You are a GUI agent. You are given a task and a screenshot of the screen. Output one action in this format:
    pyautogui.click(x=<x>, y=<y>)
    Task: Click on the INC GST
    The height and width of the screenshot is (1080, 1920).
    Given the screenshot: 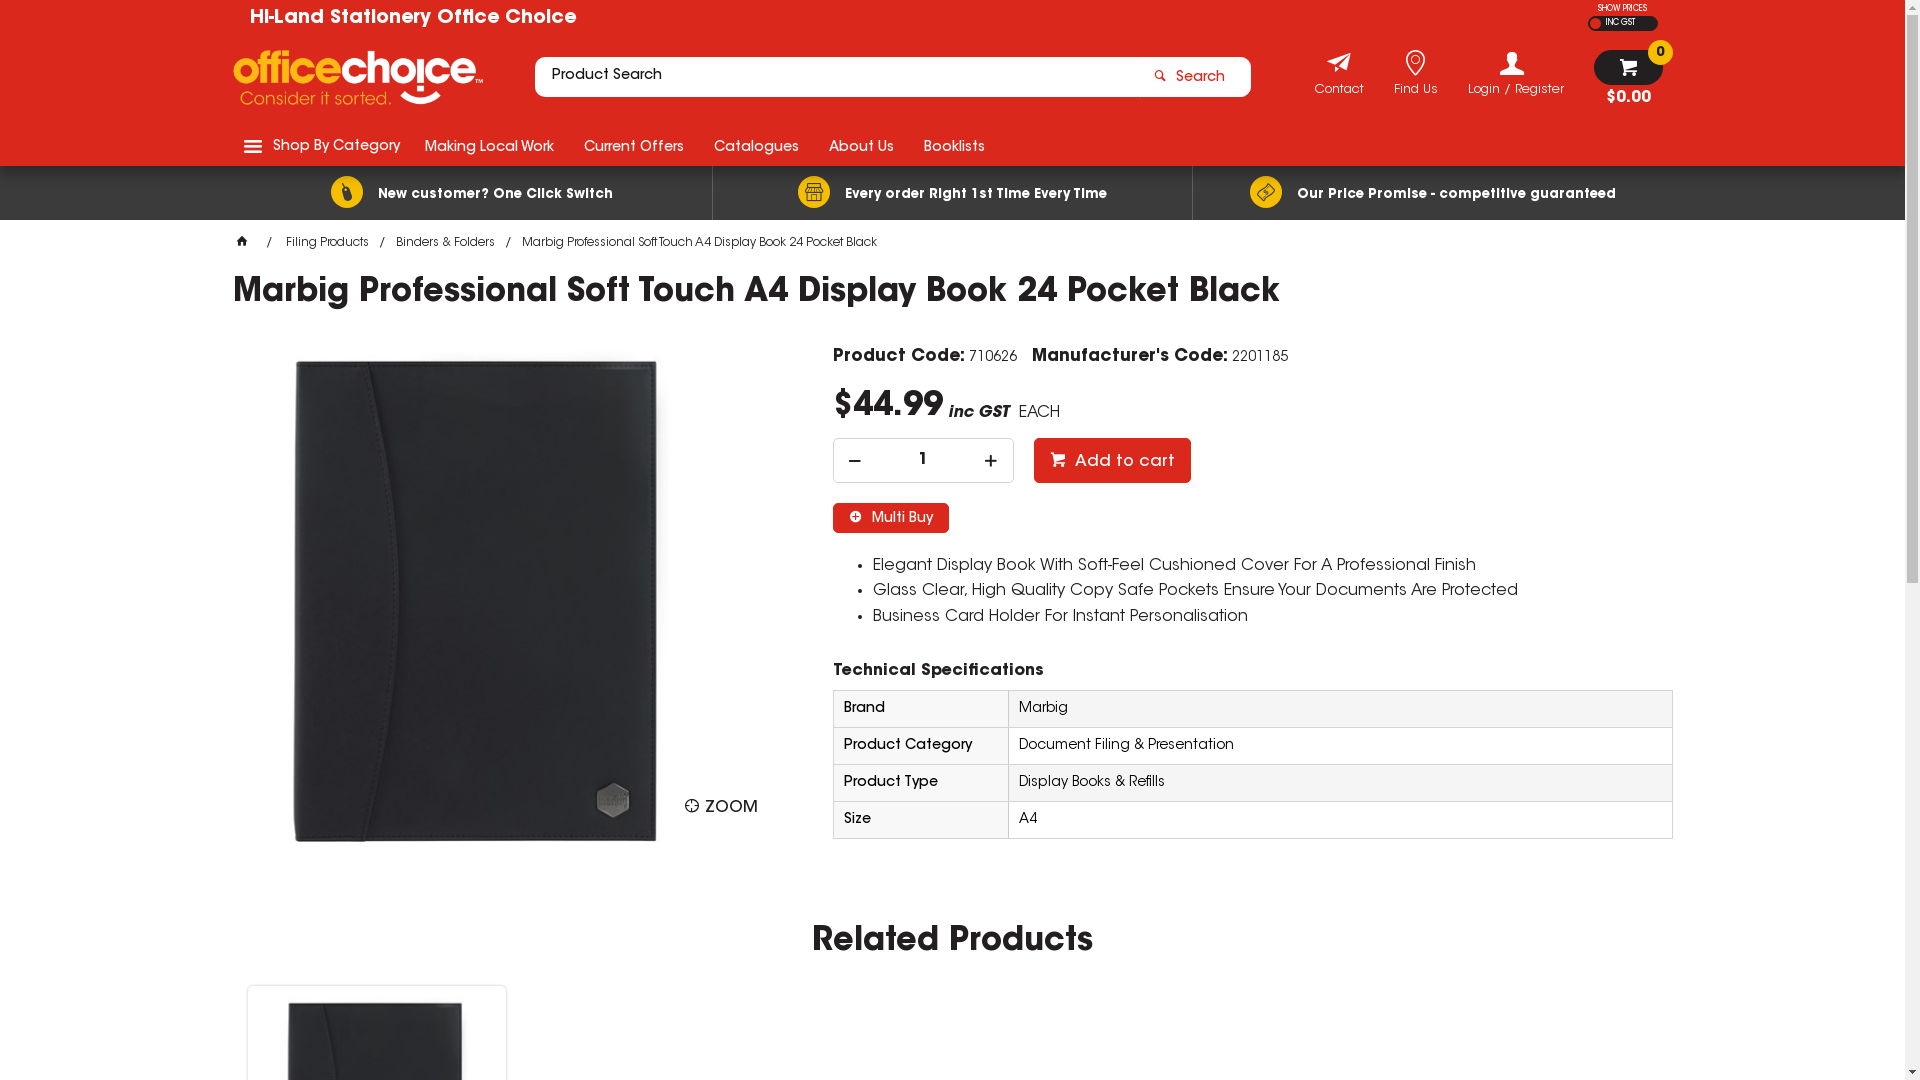 What is the action you would take?
    pyautogui.click(x=1618, y=24)
    